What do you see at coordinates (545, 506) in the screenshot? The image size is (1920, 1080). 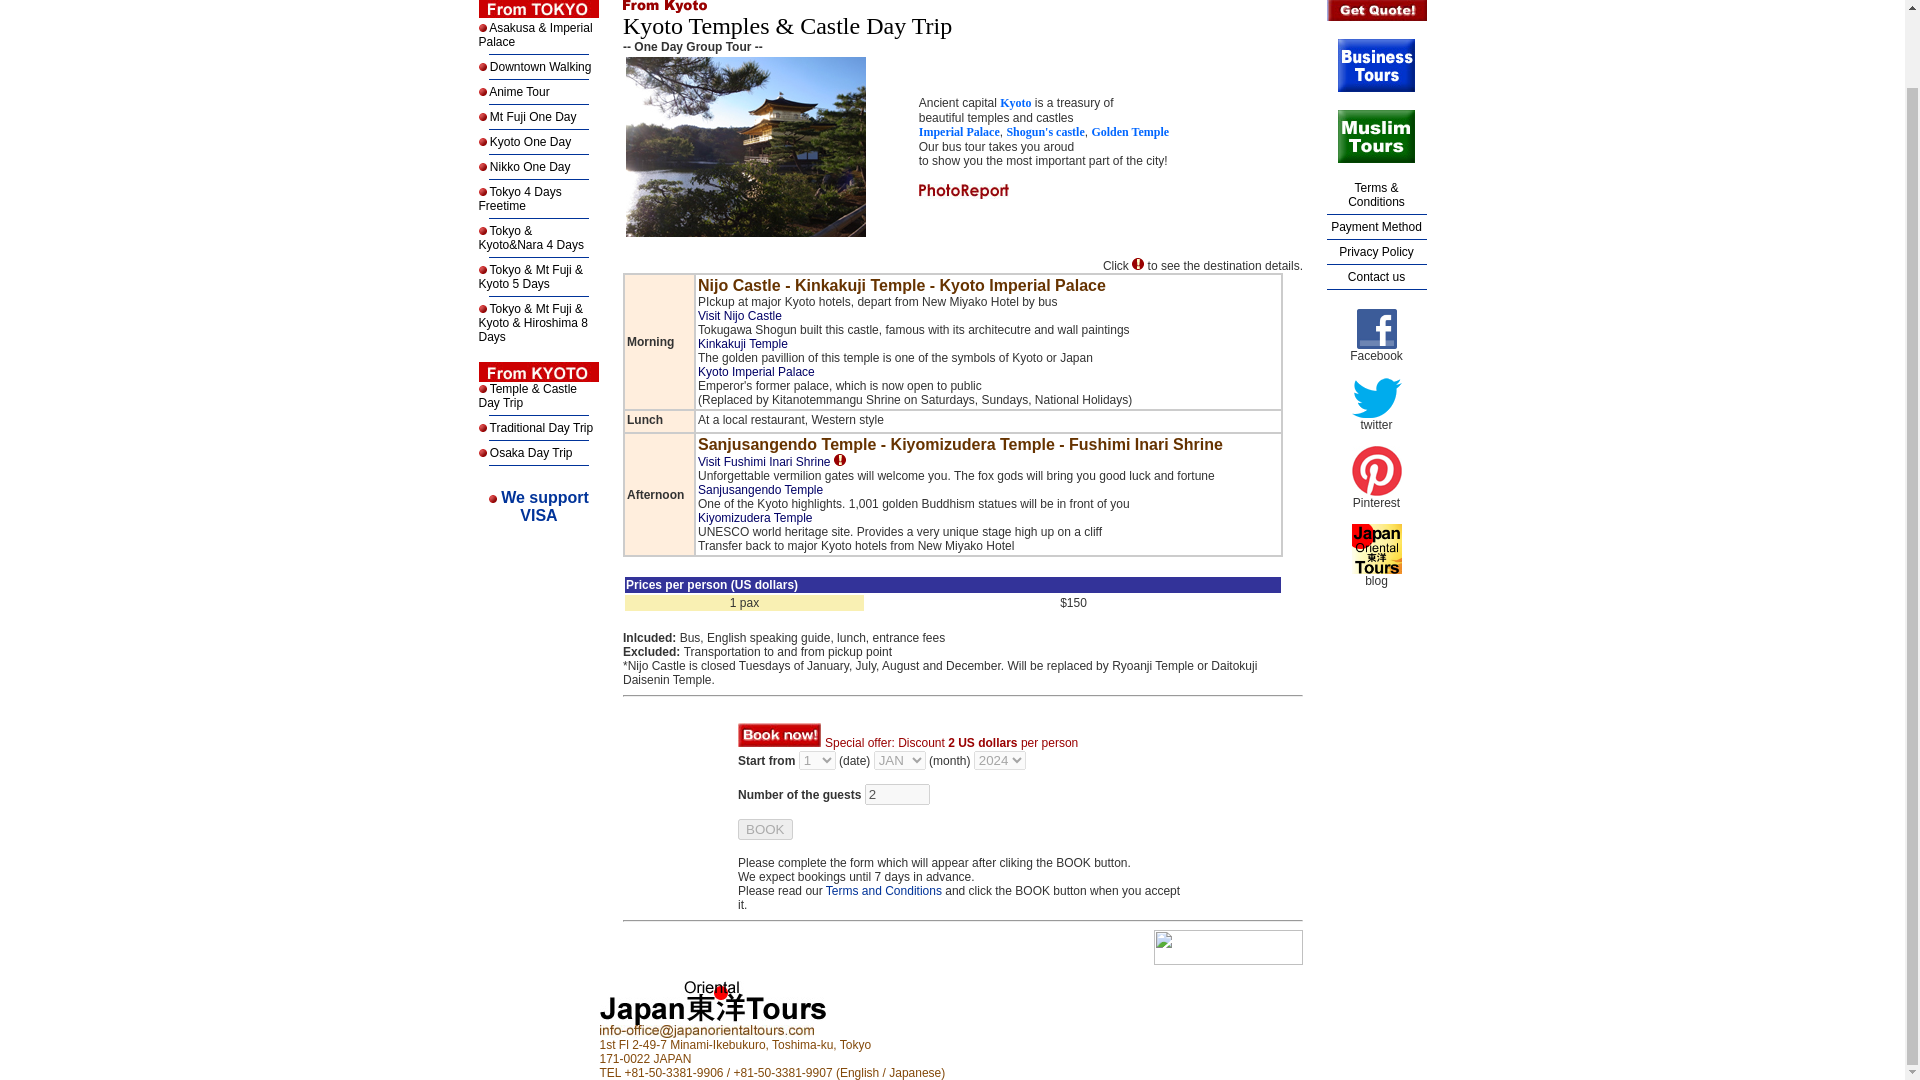 I see `Privacy Policy` at bounding box center [545, 506].